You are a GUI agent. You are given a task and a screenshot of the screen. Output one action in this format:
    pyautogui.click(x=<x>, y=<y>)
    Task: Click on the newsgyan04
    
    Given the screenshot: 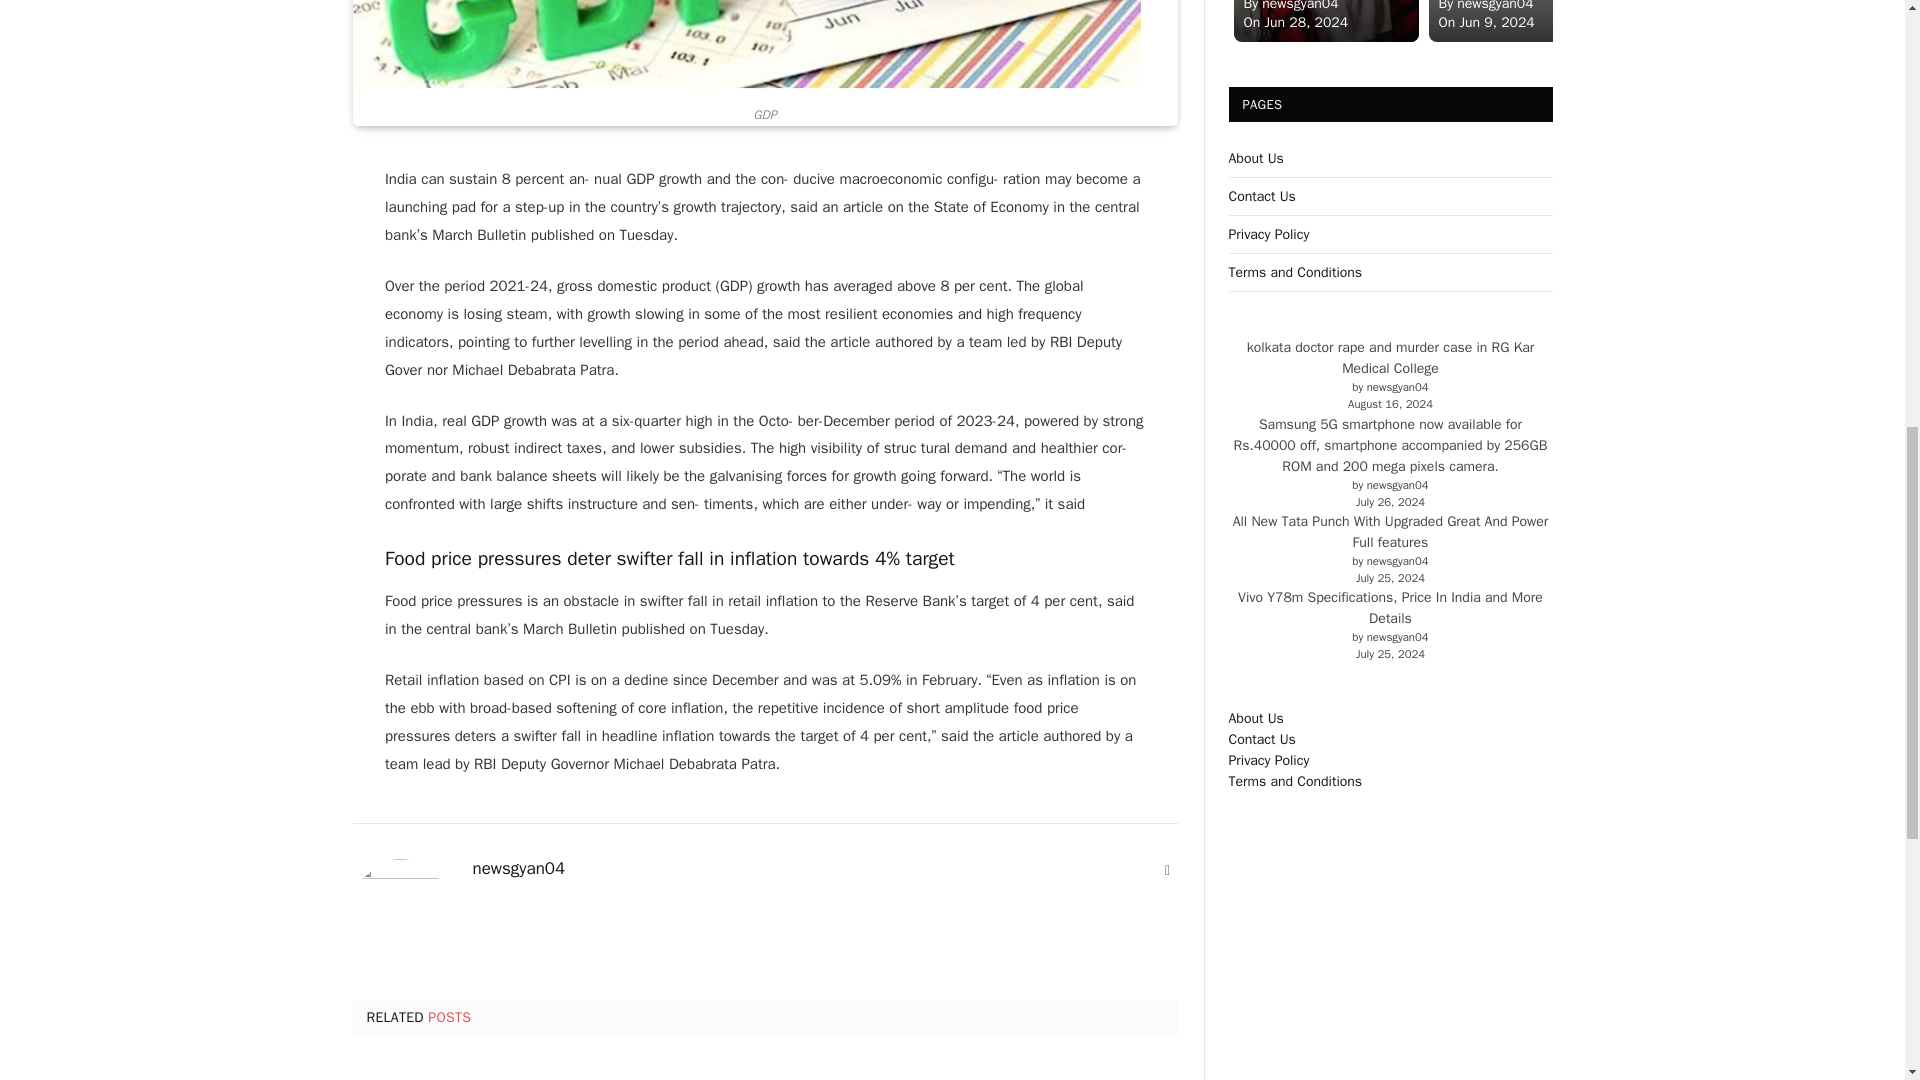 What is the action you would take?
    pyautogui.click(x=518, y=868)
    